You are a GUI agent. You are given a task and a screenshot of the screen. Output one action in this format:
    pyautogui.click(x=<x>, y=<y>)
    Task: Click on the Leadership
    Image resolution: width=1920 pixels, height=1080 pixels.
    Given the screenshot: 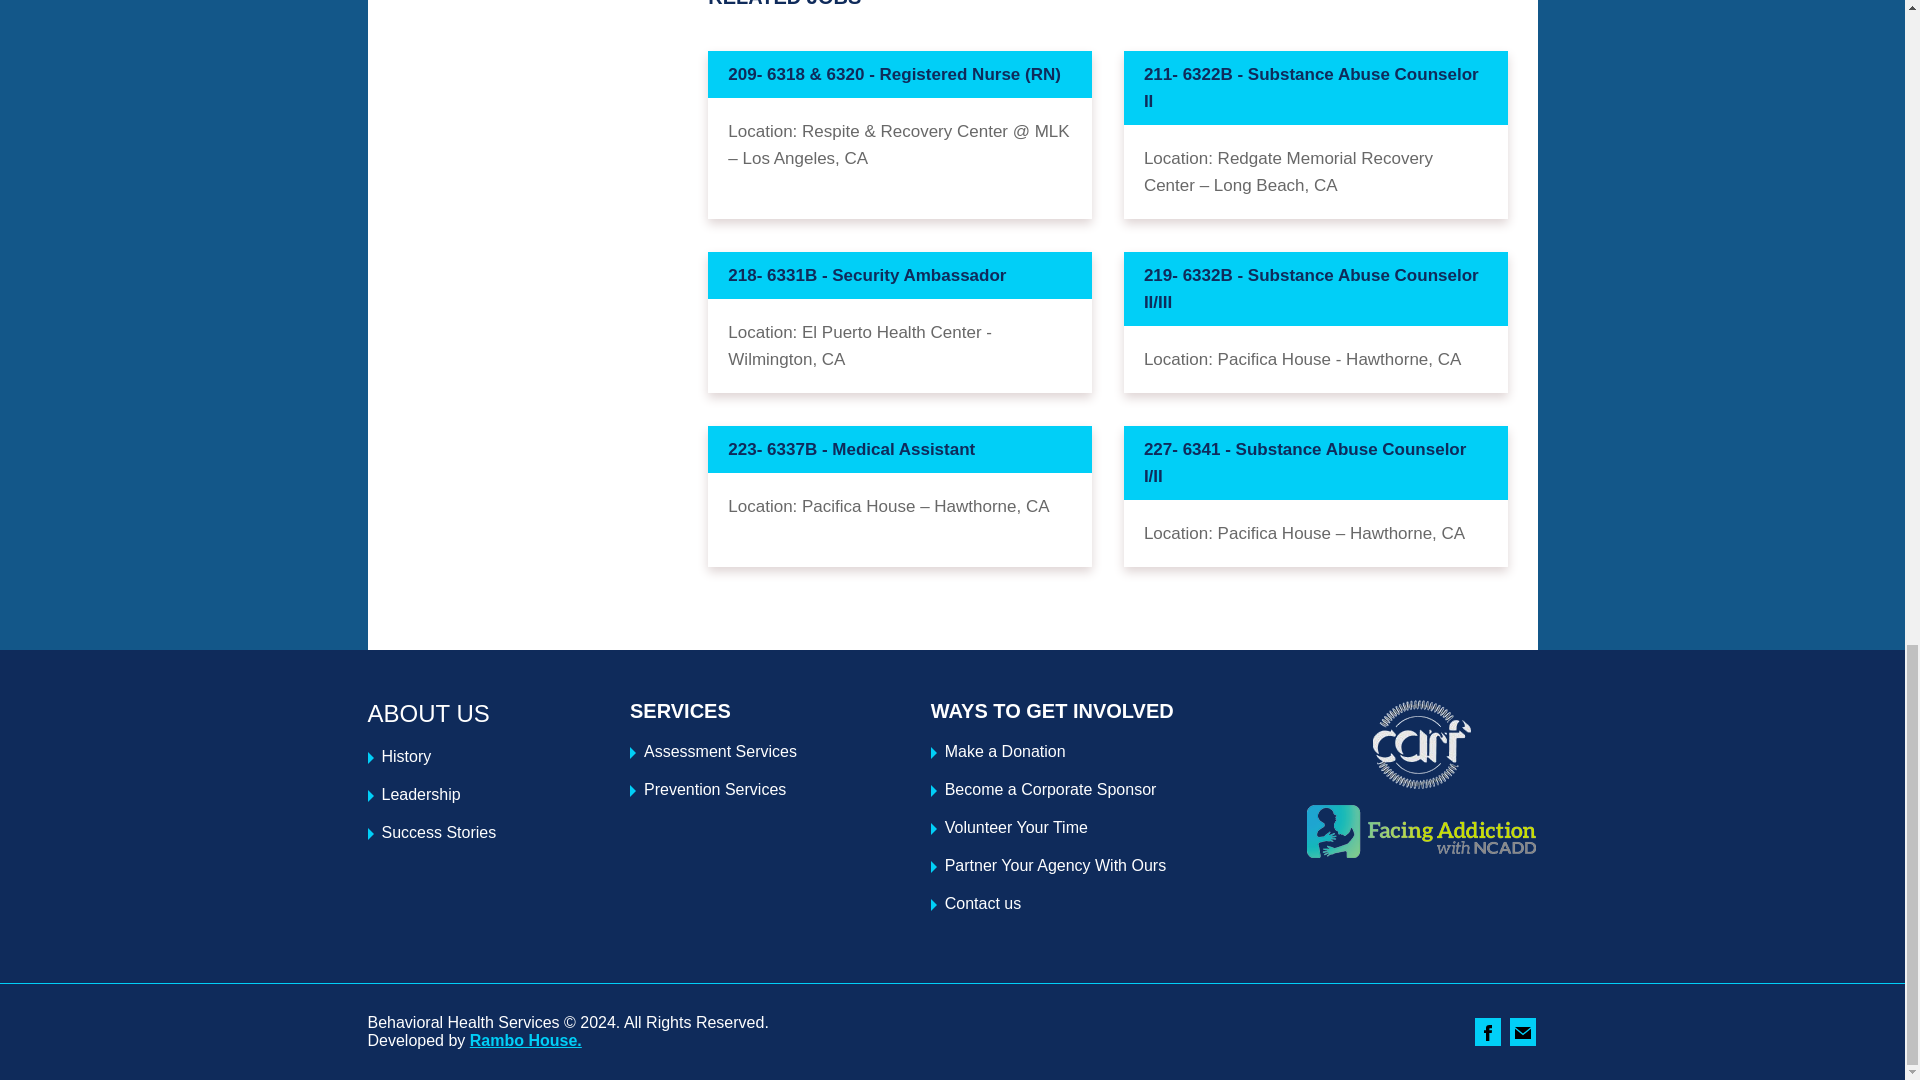 What is the action you would take?
    pyautogui.click(x=421, y=794)
    